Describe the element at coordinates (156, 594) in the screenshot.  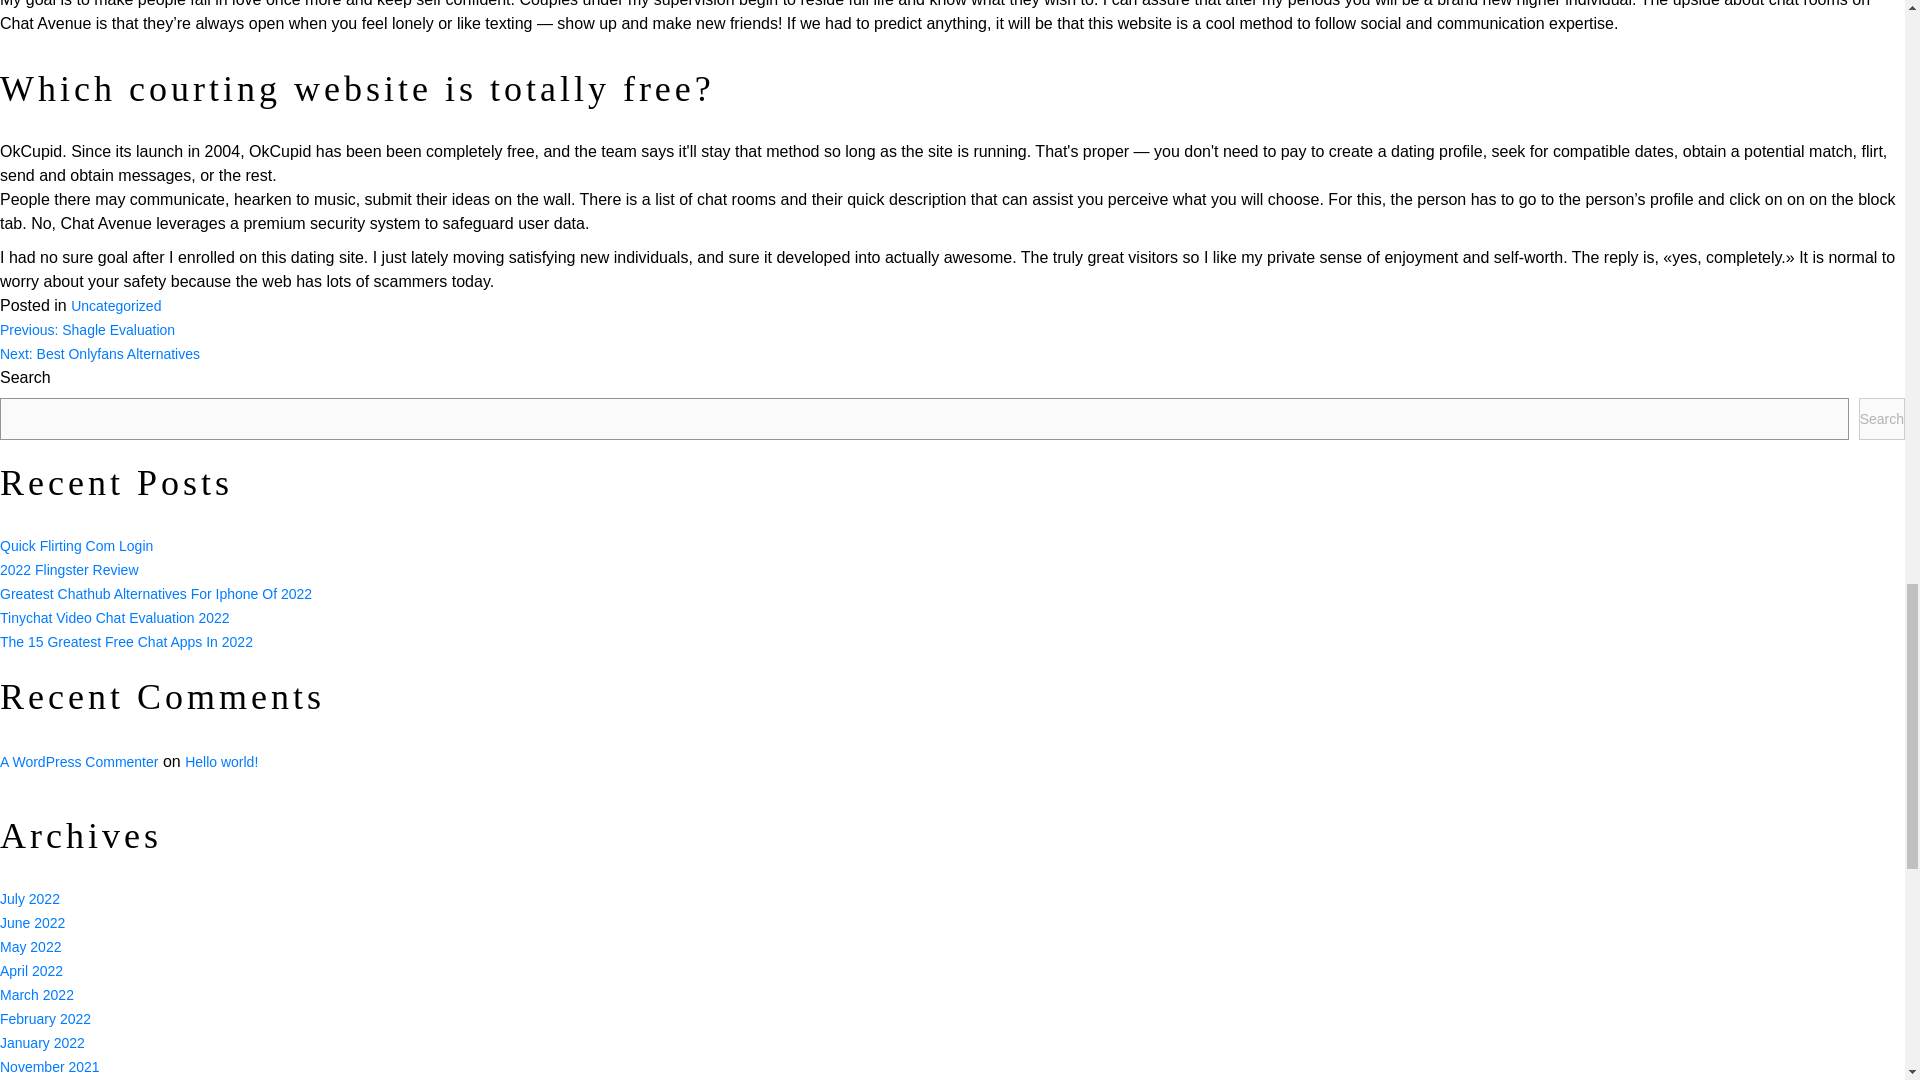
I see `Greatest Chathub Alternatives For Iphone Of 2022` at that location.